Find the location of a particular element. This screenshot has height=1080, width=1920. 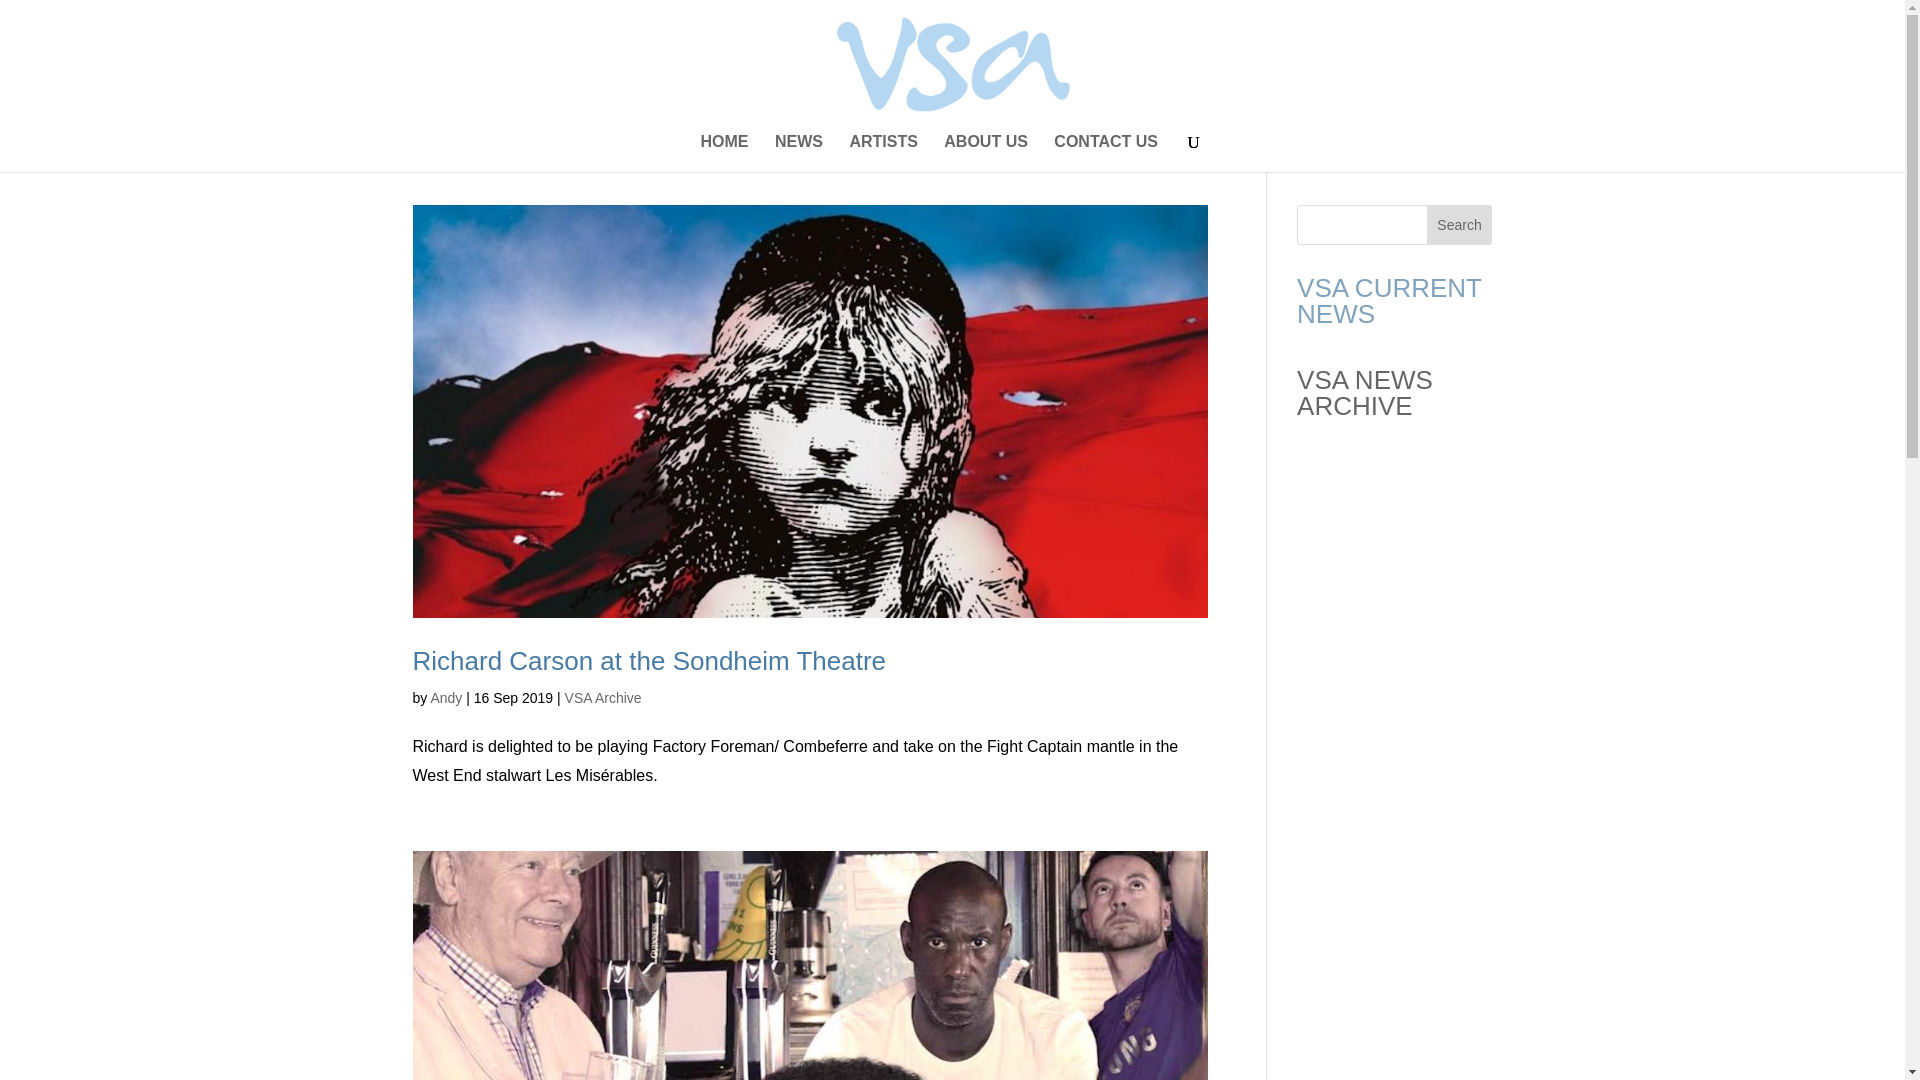

Posts by Andy is located at coordinates (446, 698).